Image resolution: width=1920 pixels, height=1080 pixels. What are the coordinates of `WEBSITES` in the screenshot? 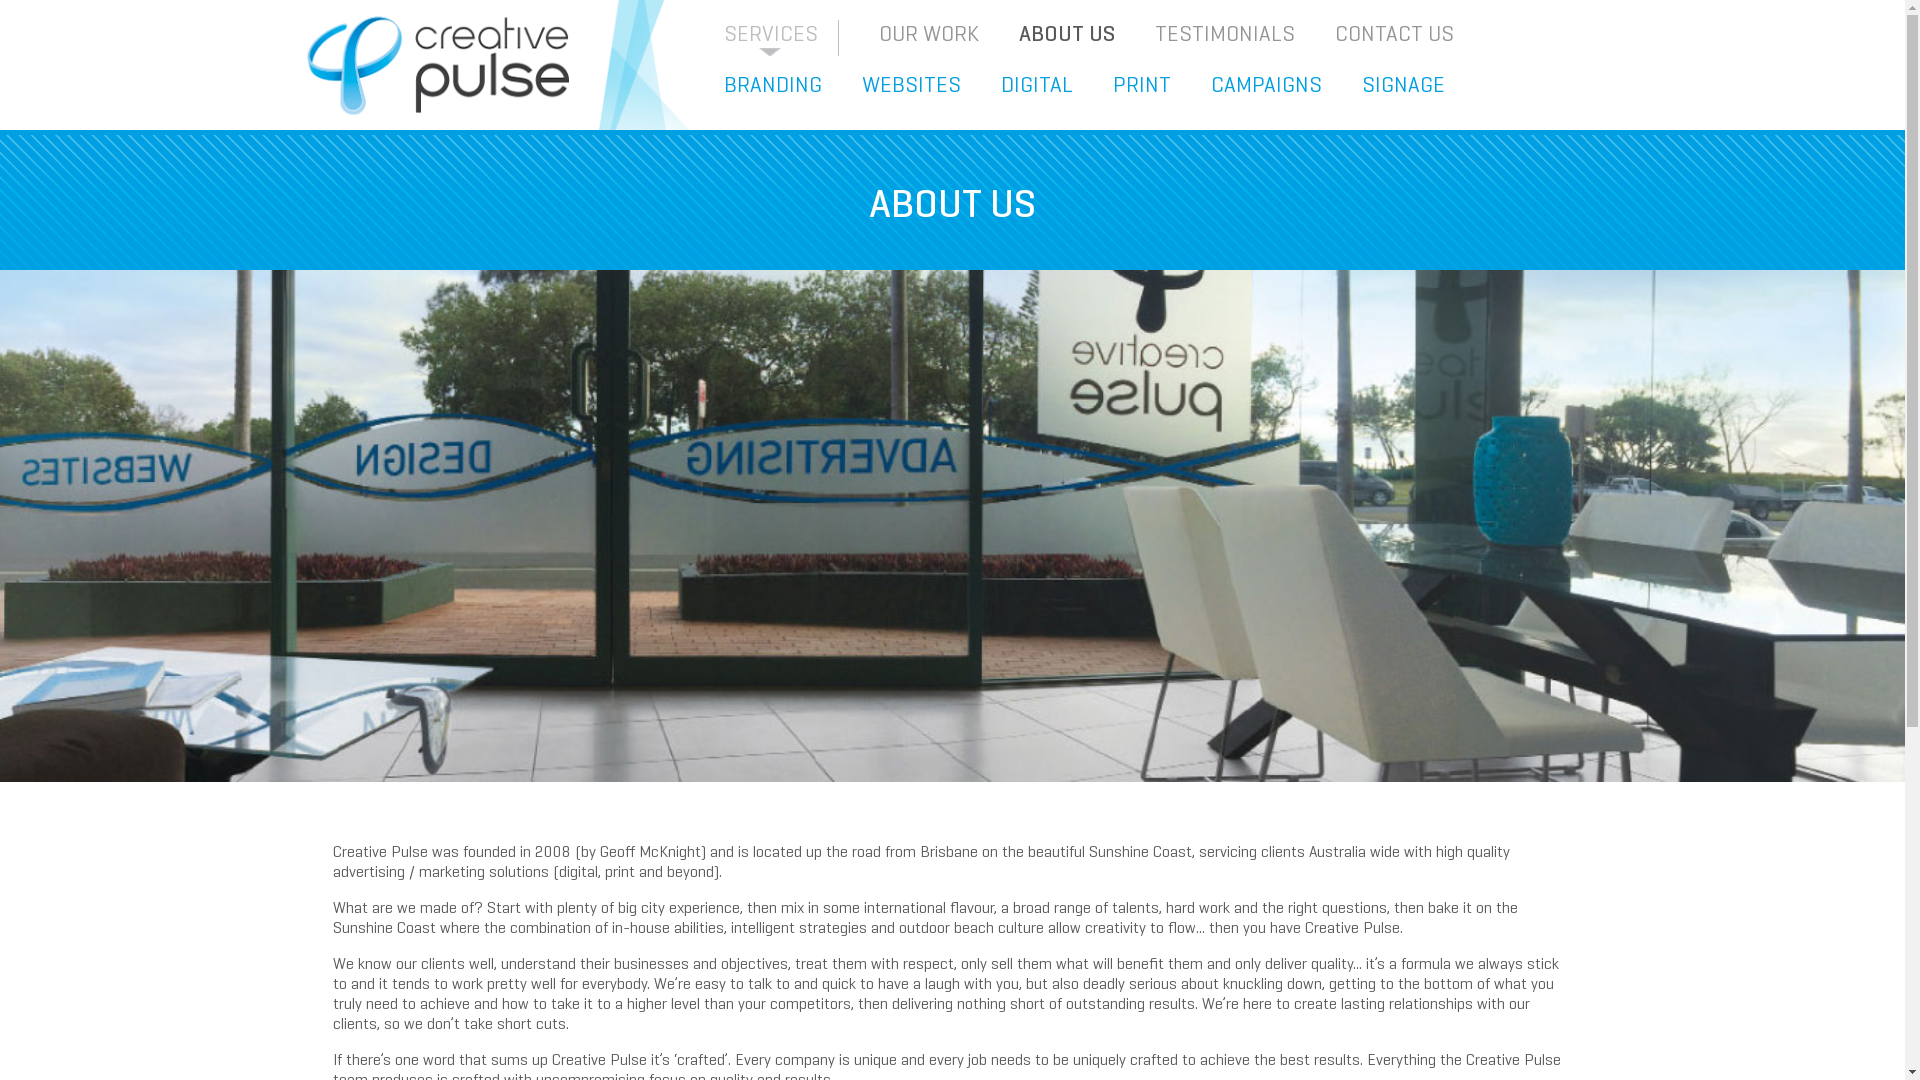 It's located at (912, 84).